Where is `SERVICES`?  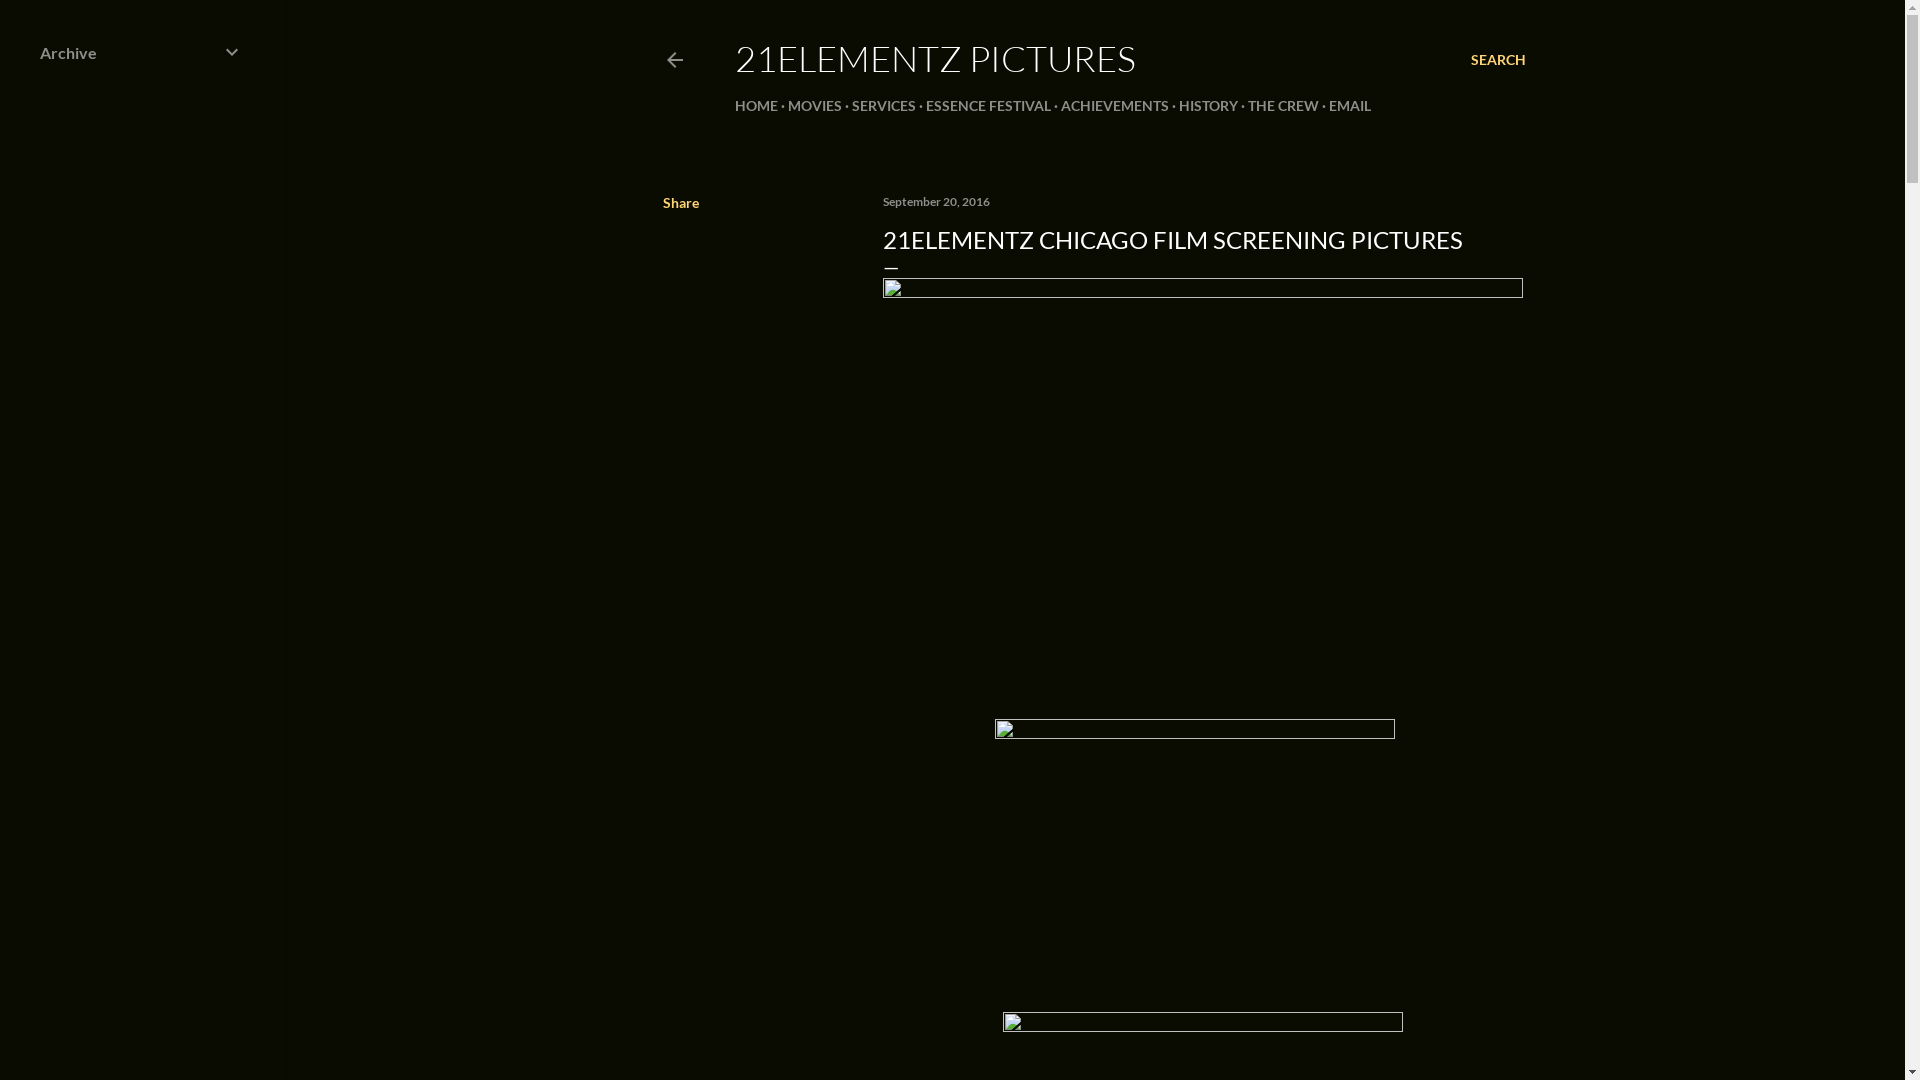
SERVICES is located at coordinates (884, 106).